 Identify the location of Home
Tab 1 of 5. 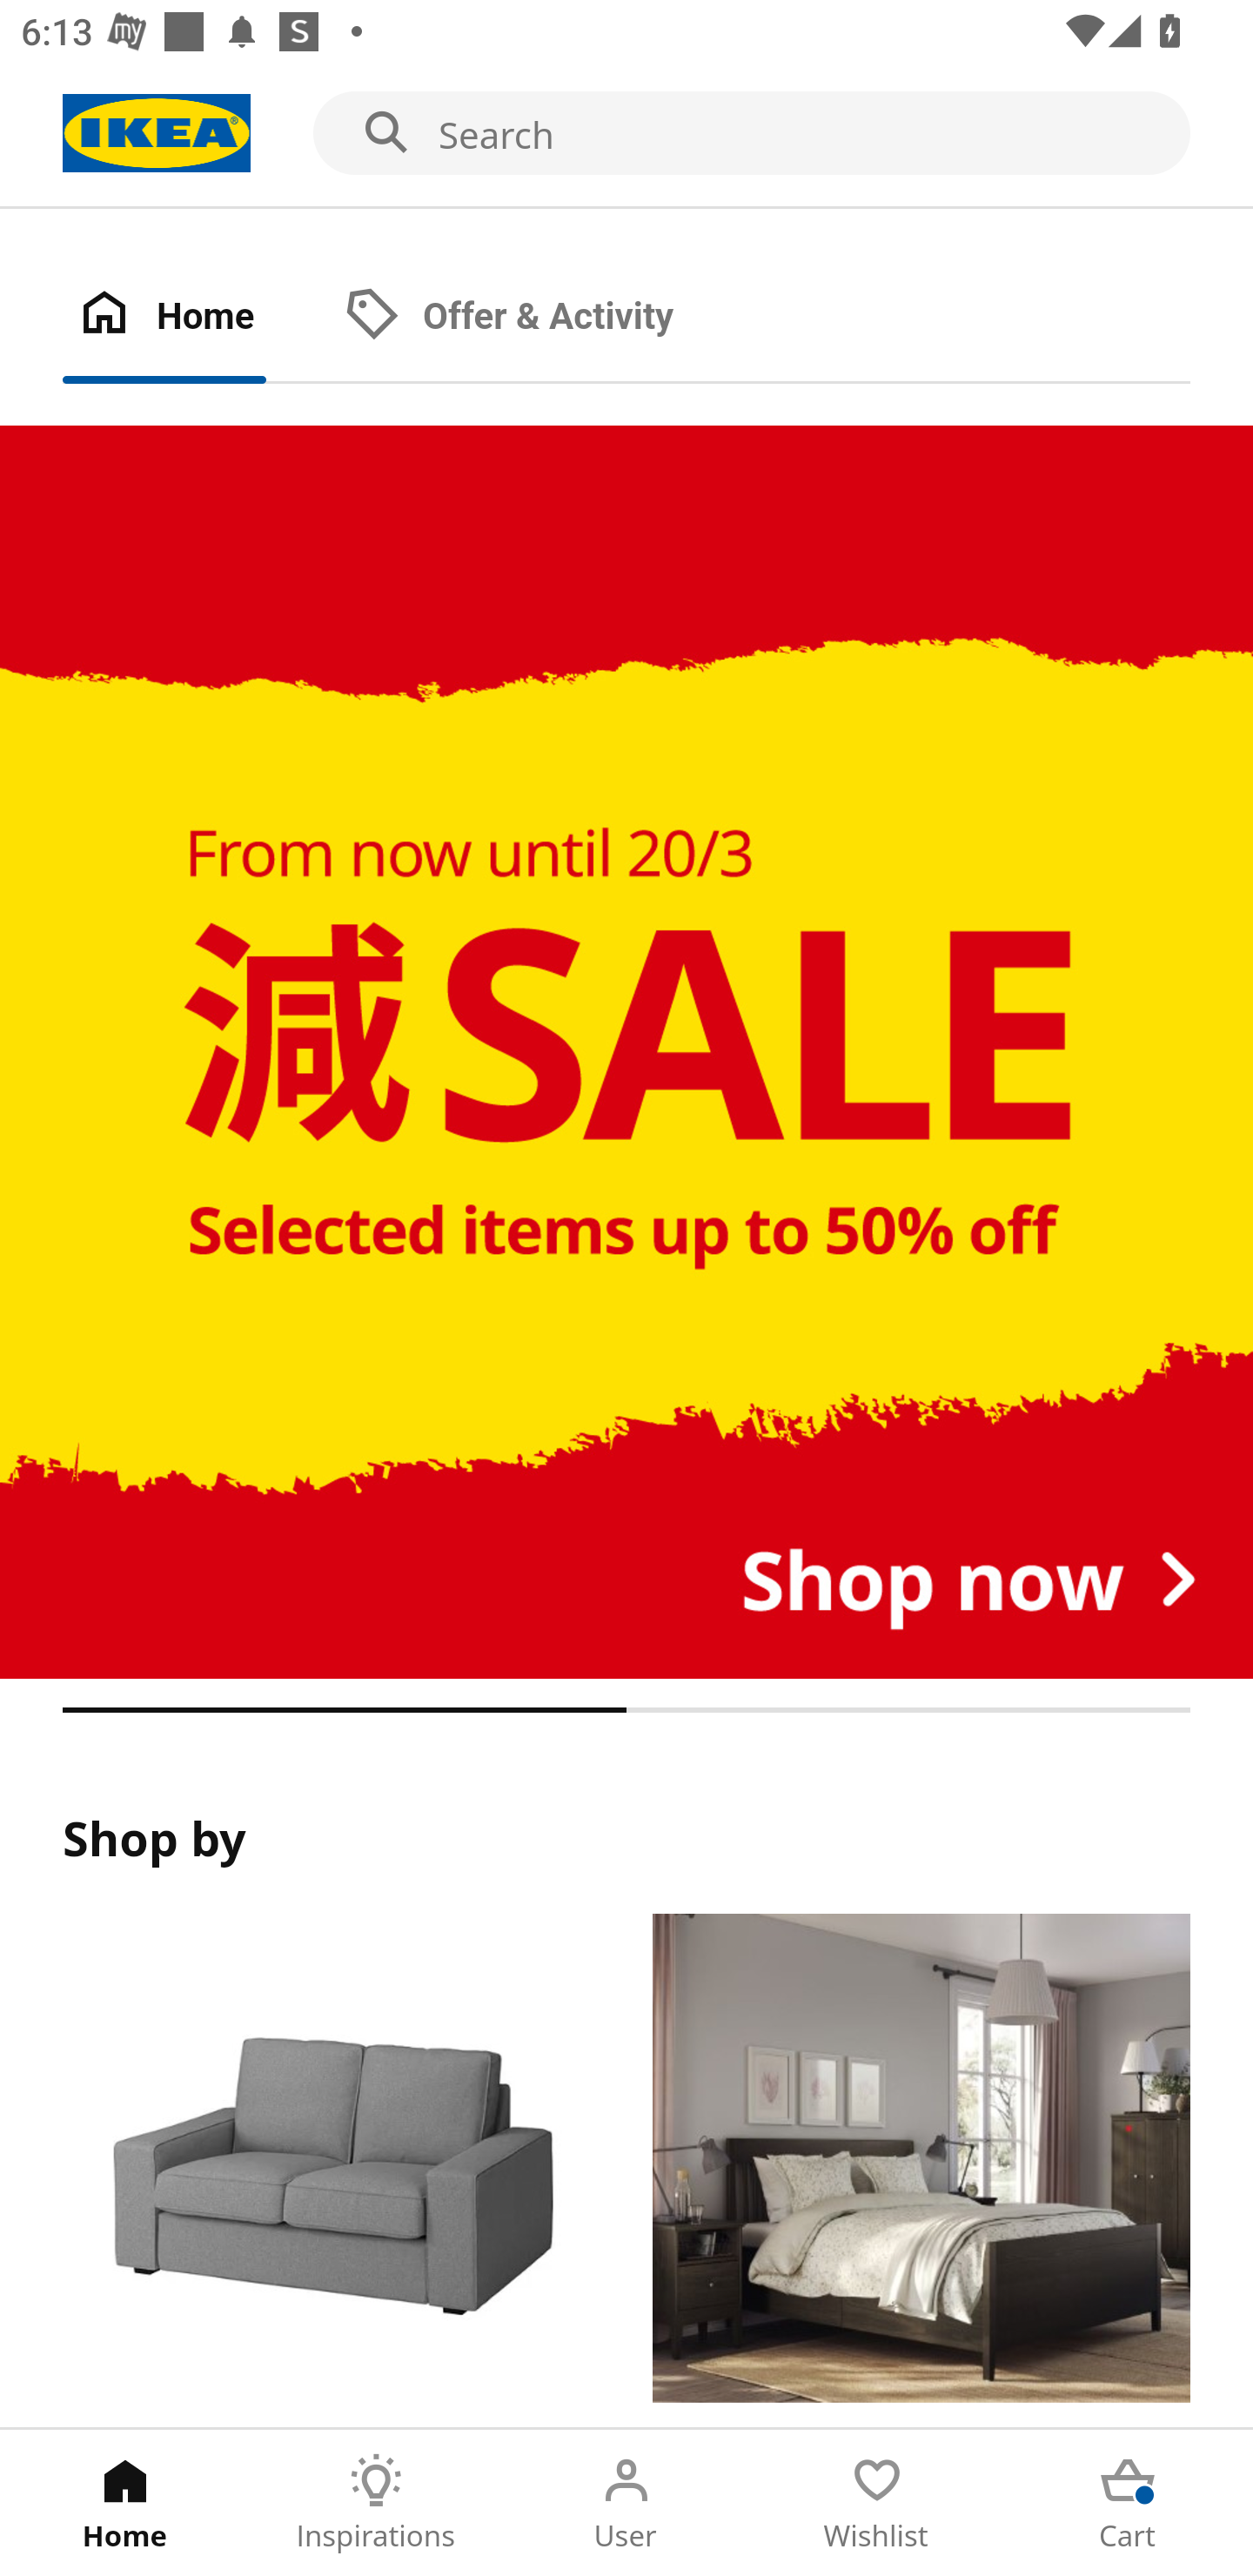
(125, 2503).